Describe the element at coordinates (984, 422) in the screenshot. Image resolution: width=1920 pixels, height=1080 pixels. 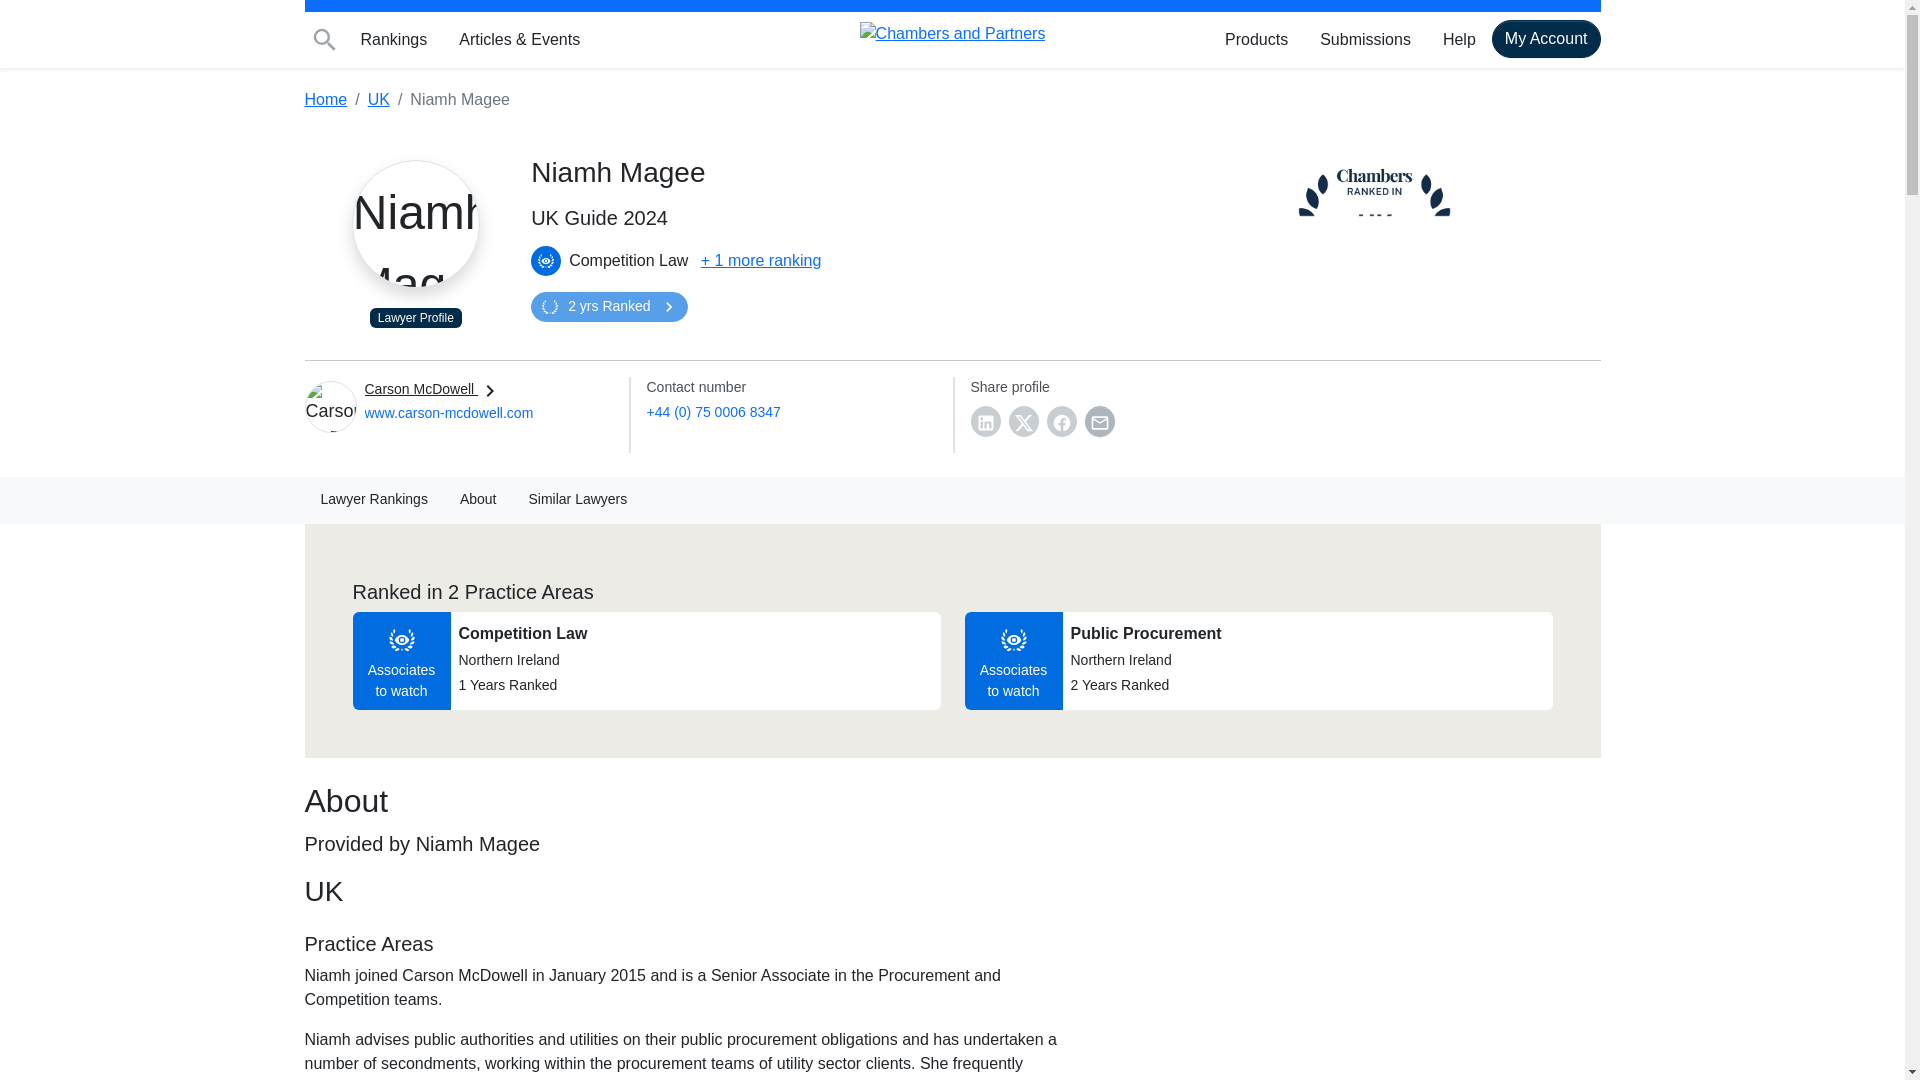
I see `Share this on LinkedIn` at that location.